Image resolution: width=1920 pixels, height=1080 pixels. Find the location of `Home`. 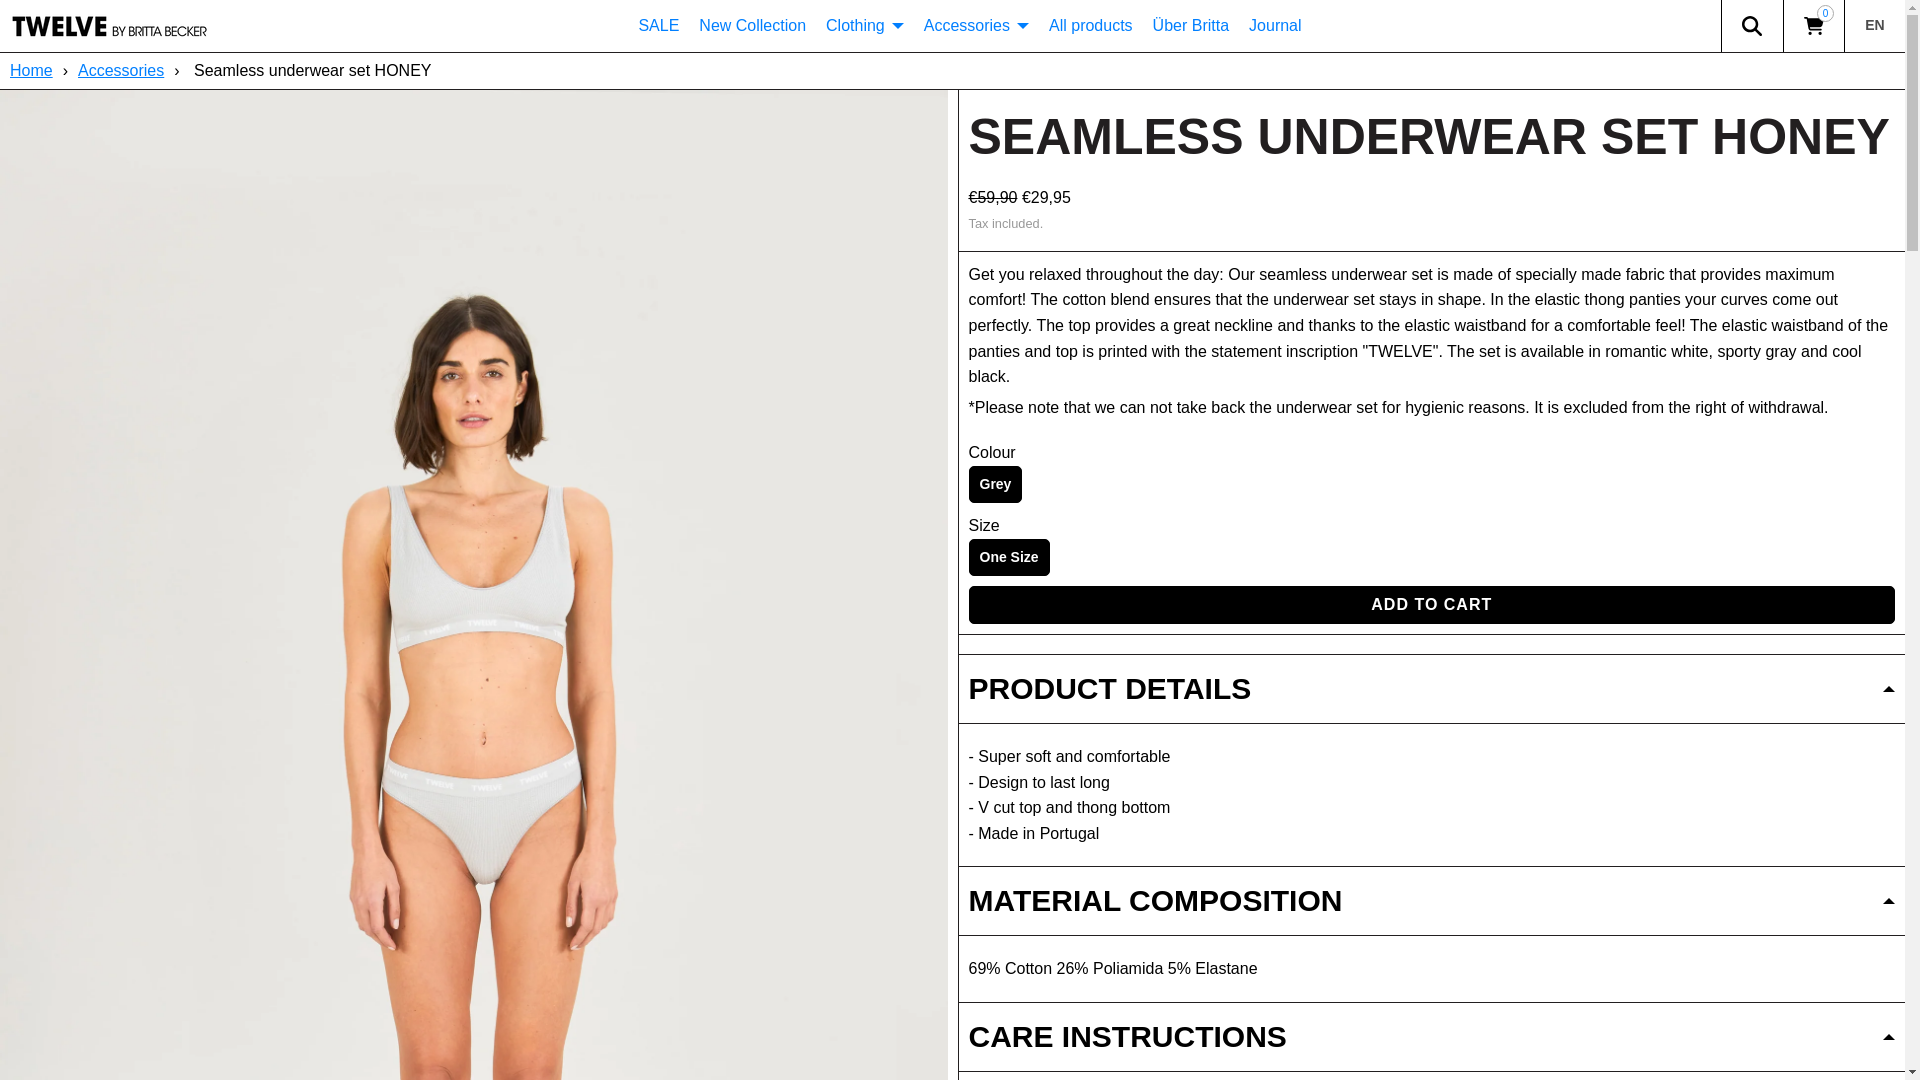

Home is located at coordinates (33, 70).